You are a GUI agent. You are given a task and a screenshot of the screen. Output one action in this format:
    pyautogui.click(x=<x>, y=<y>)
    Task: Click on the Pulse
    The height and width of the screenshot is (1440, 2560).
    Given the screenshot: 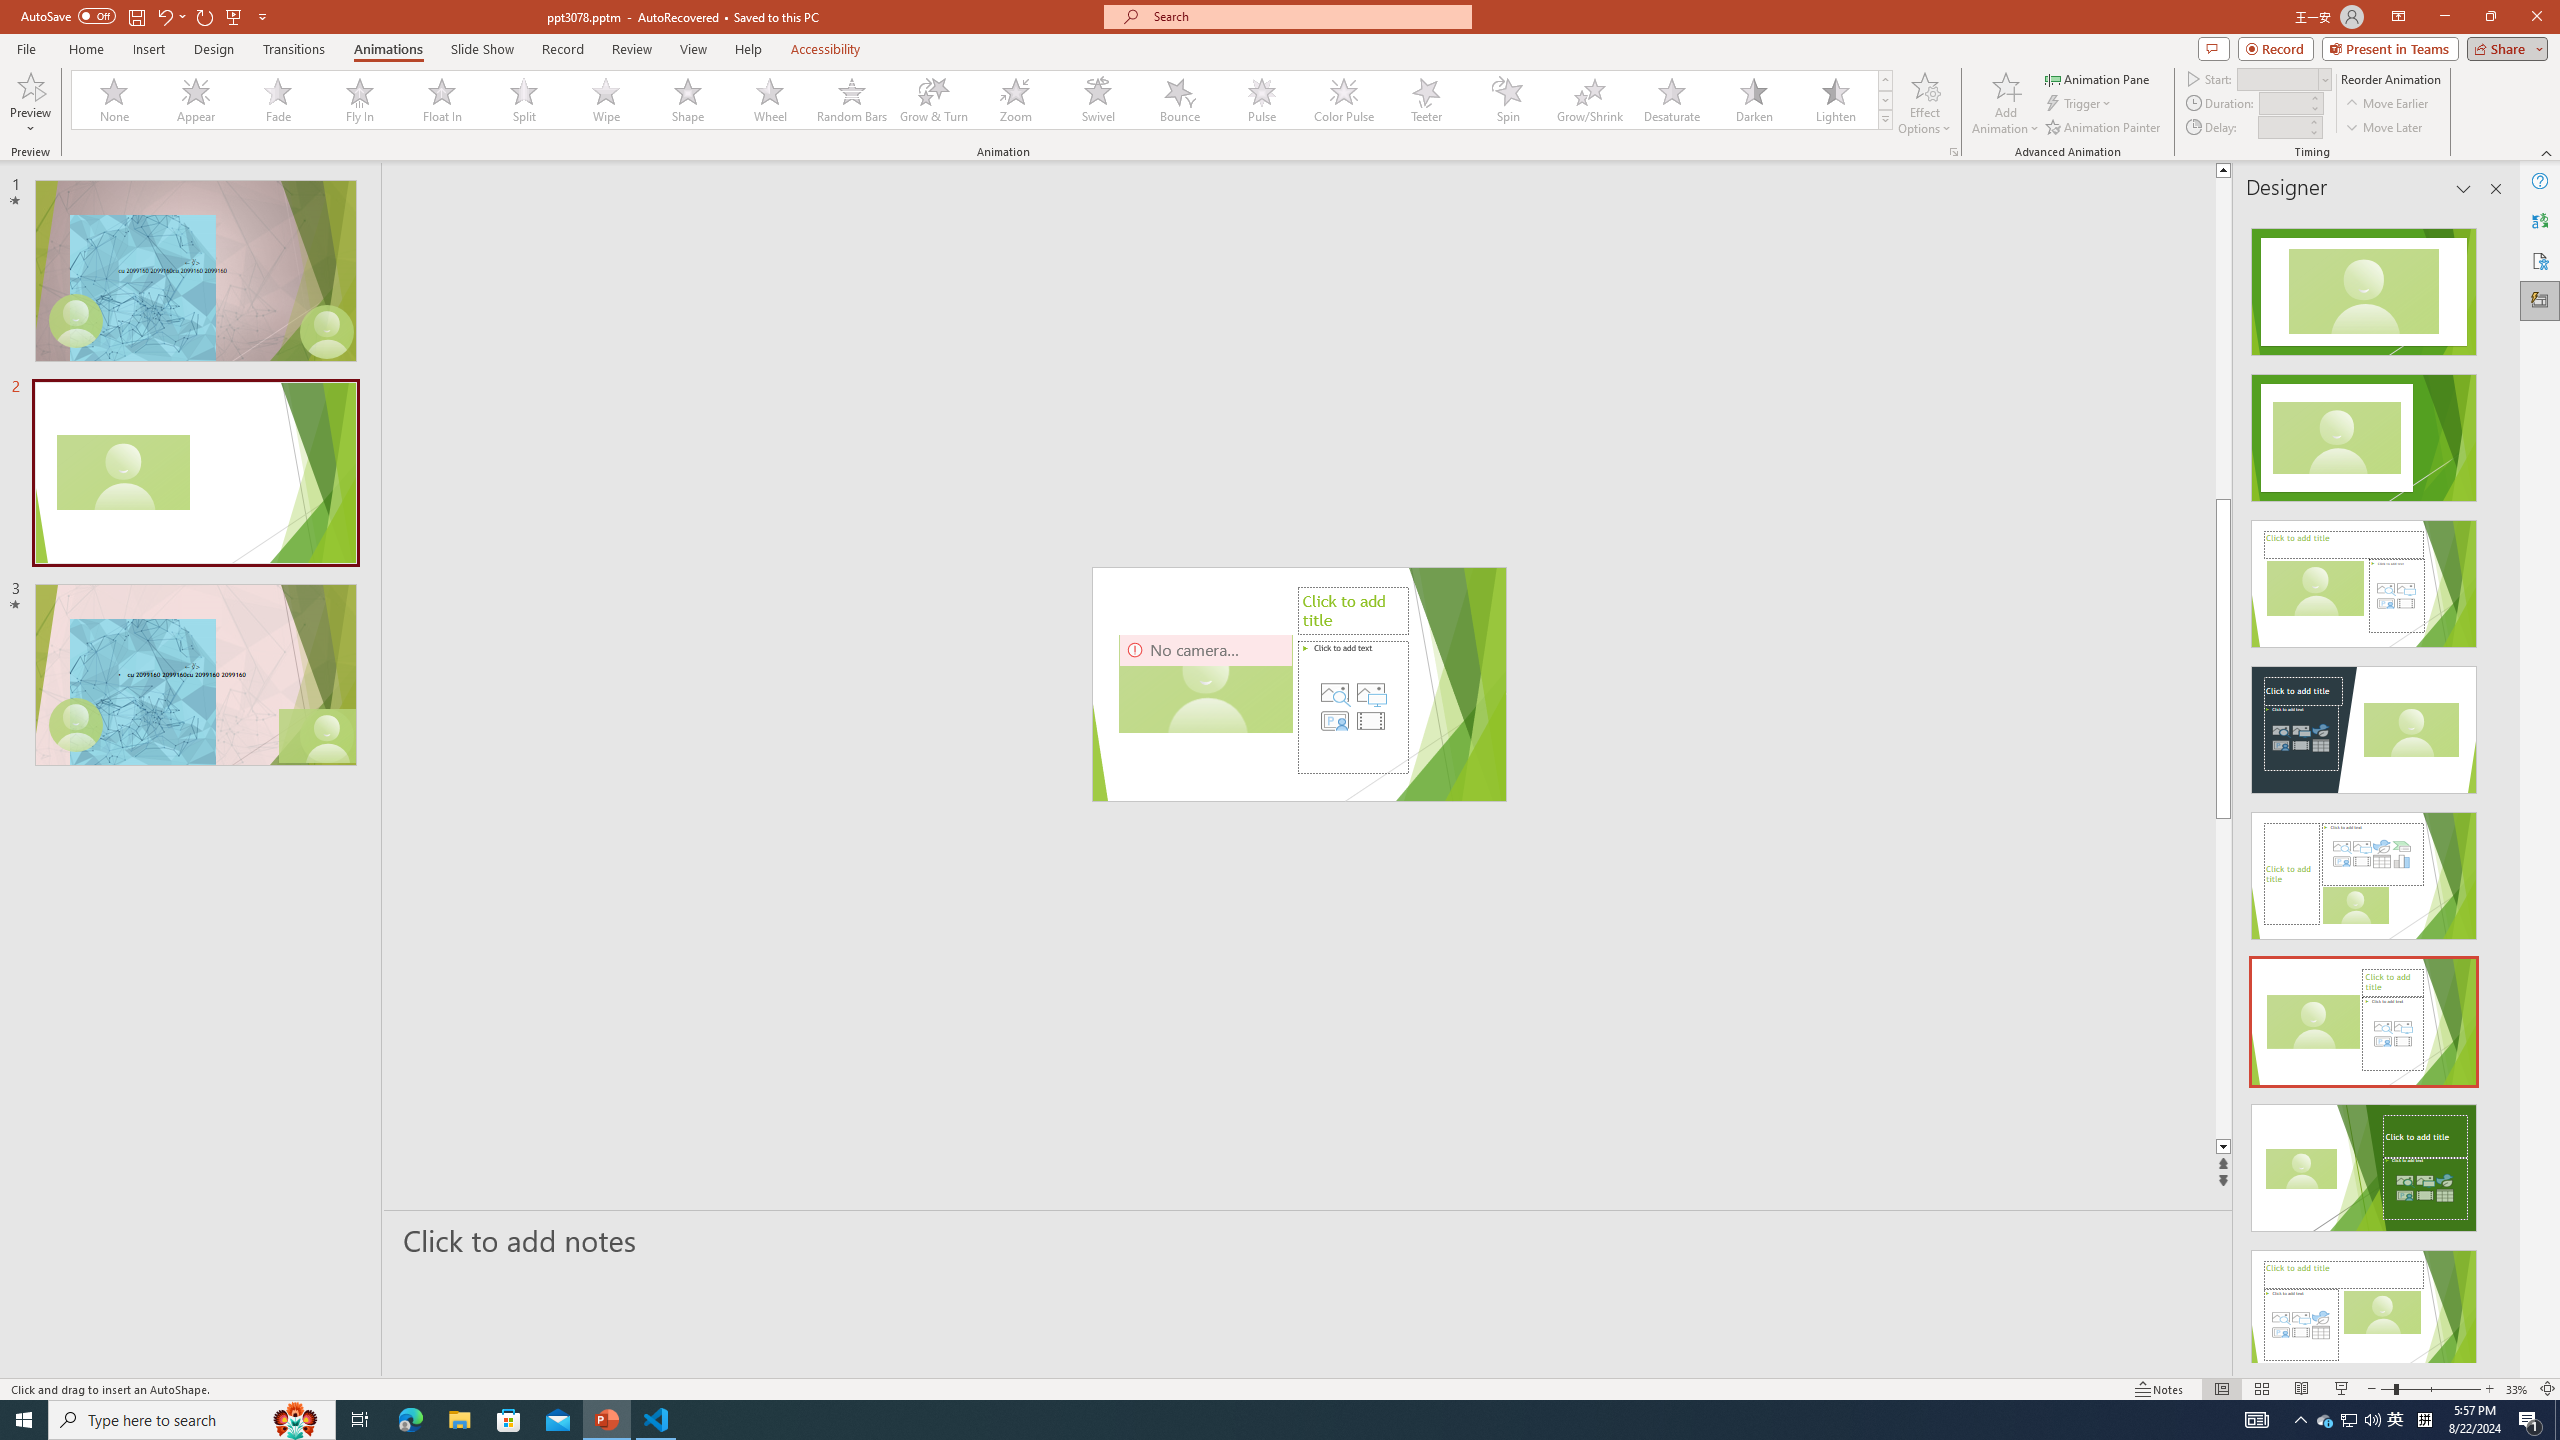 What is the action you would take?
    pyautogui.click(x=1262, y=100)
    